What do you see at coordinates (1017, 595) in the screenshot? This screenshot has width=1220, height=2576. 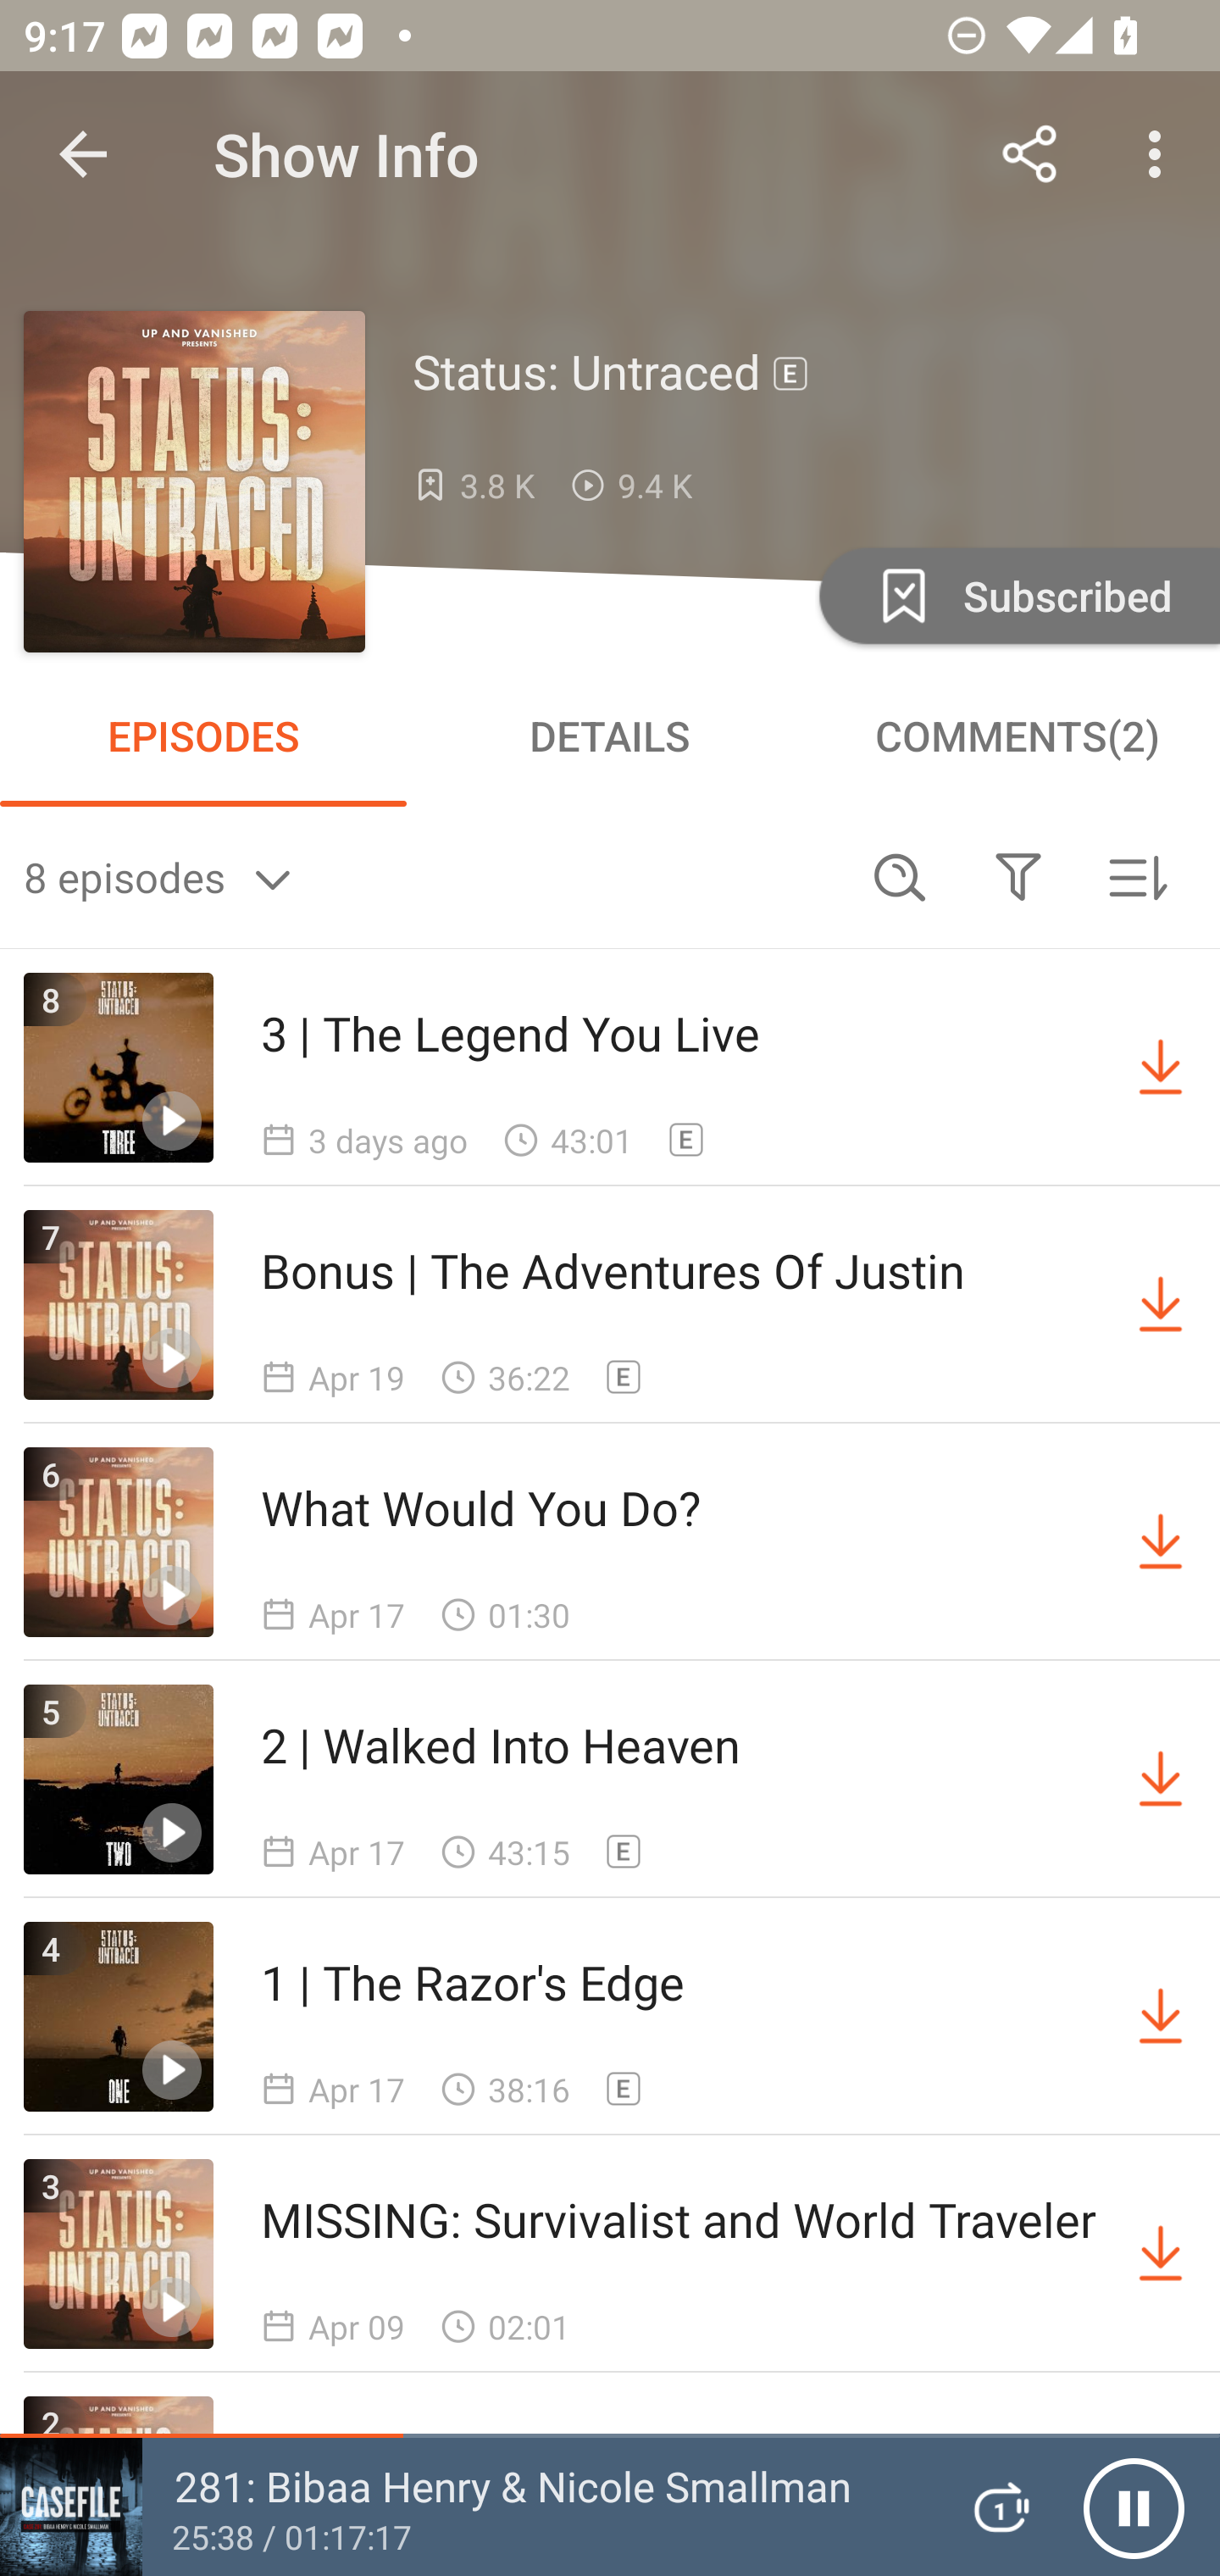 I see `Unsubscribe Subscribed` at bounding box center [1017, 595].